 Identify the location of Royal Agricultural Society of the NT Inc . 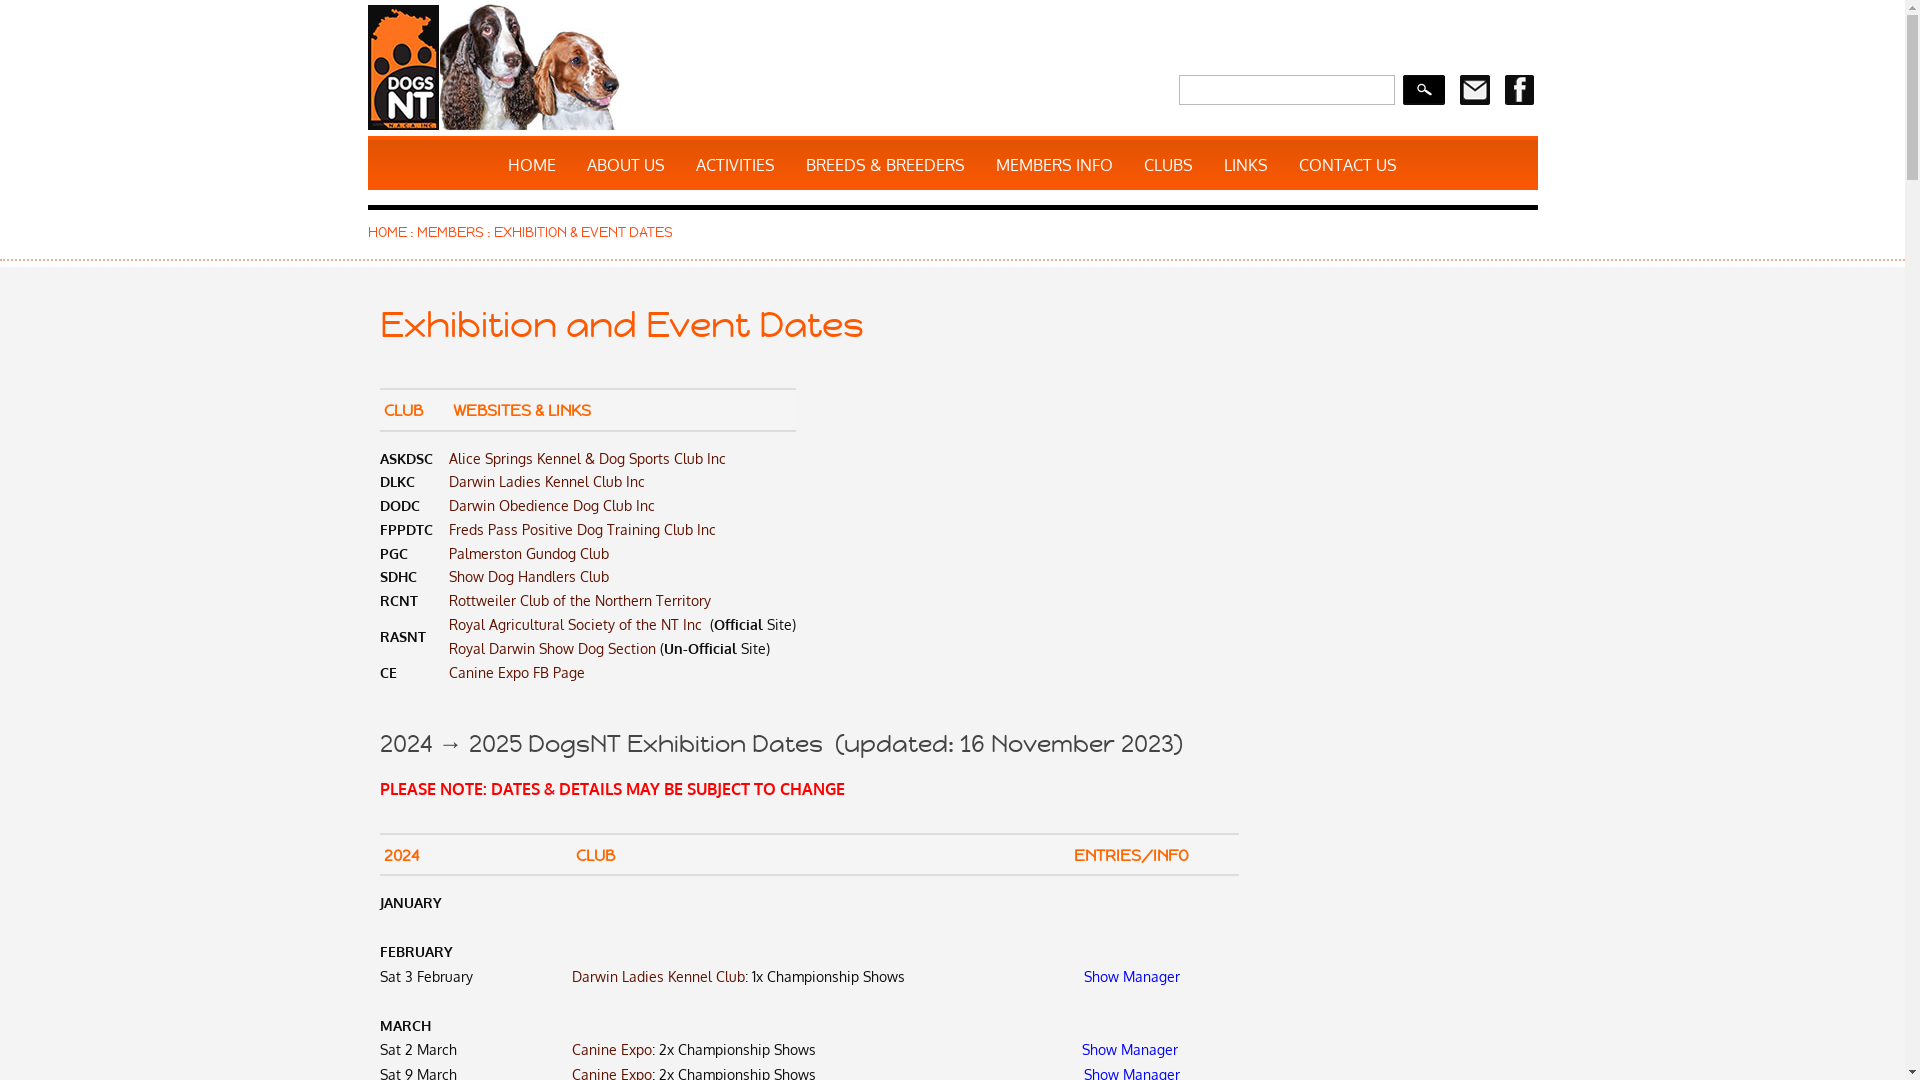
(576, 624).